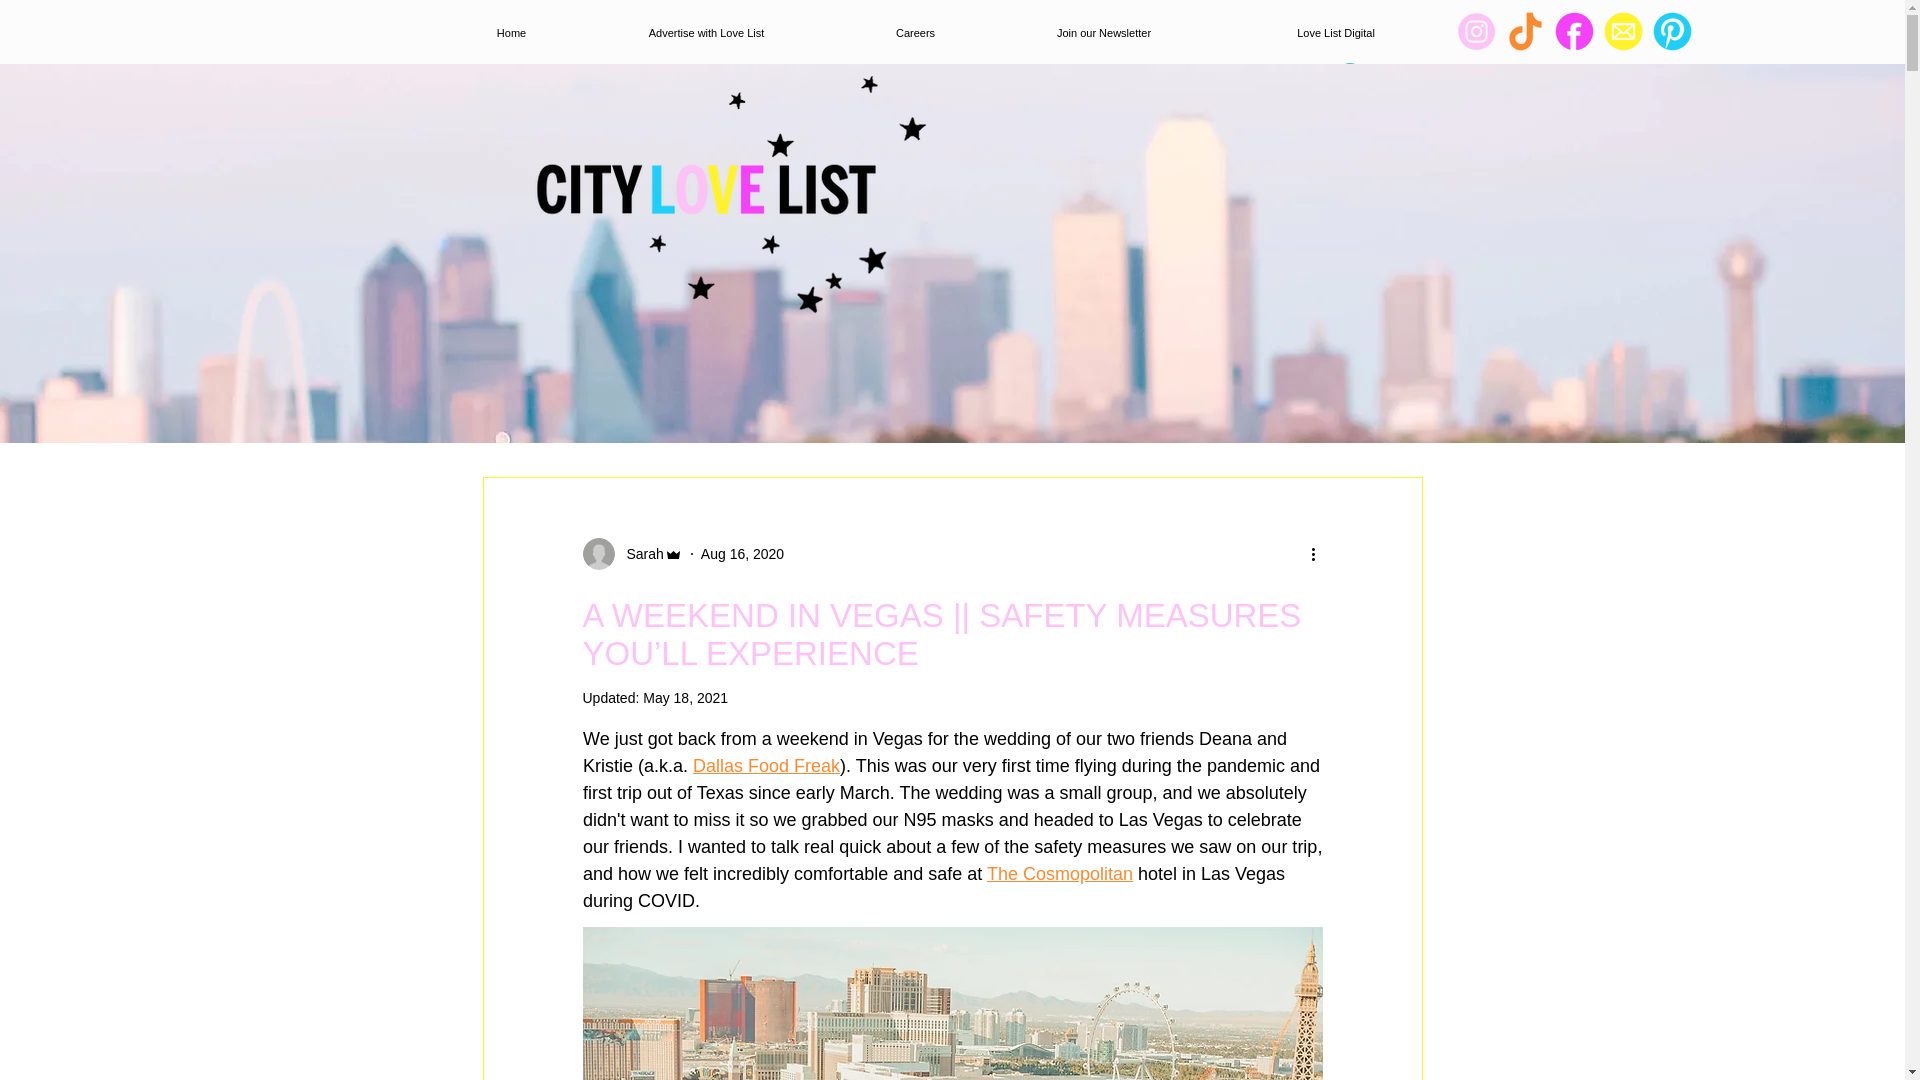 The width and height of the screenshot is (1920, 1080). Describe the element at coordinates (638, 554) in the screenshot. I see `Sarah` at that location.